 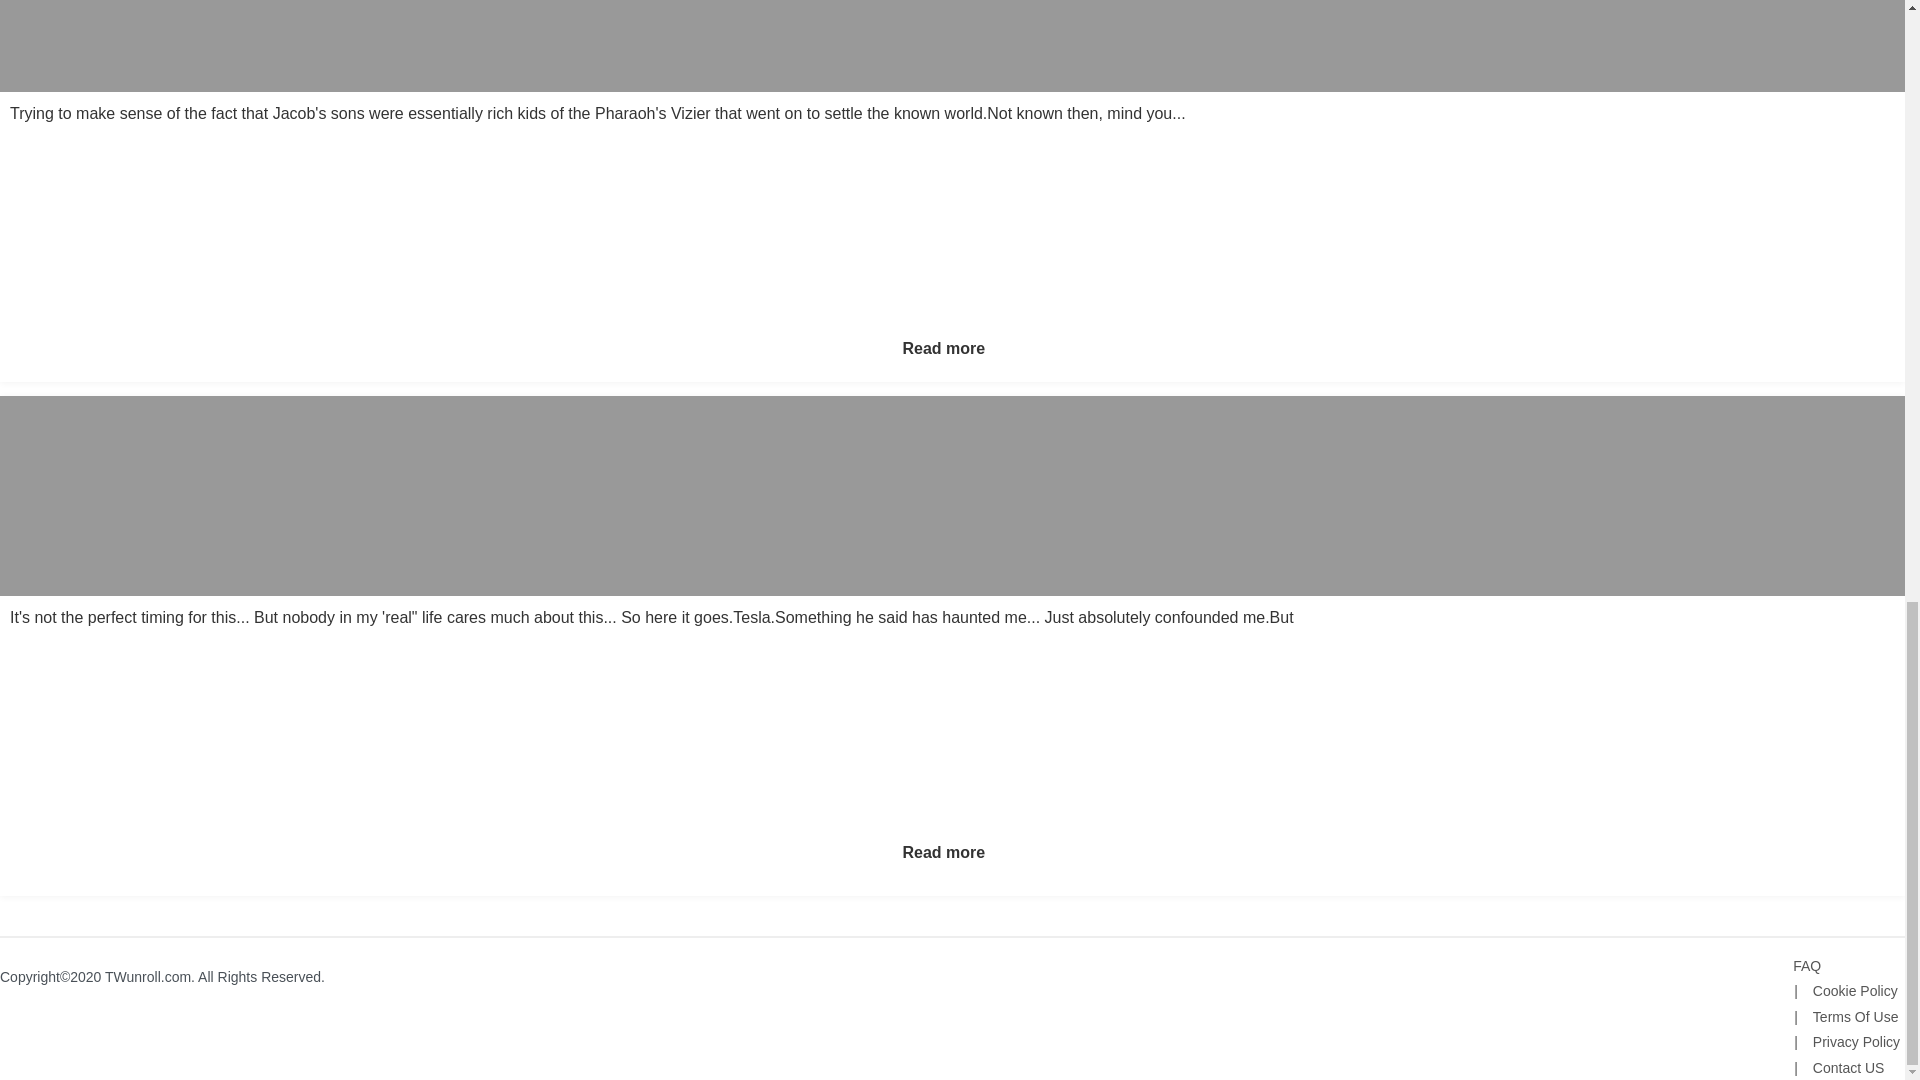 What do you see at coordinates (1838, 1067) in the screenshot?
I see `Contact US` at bounding box center [1838, 1067].